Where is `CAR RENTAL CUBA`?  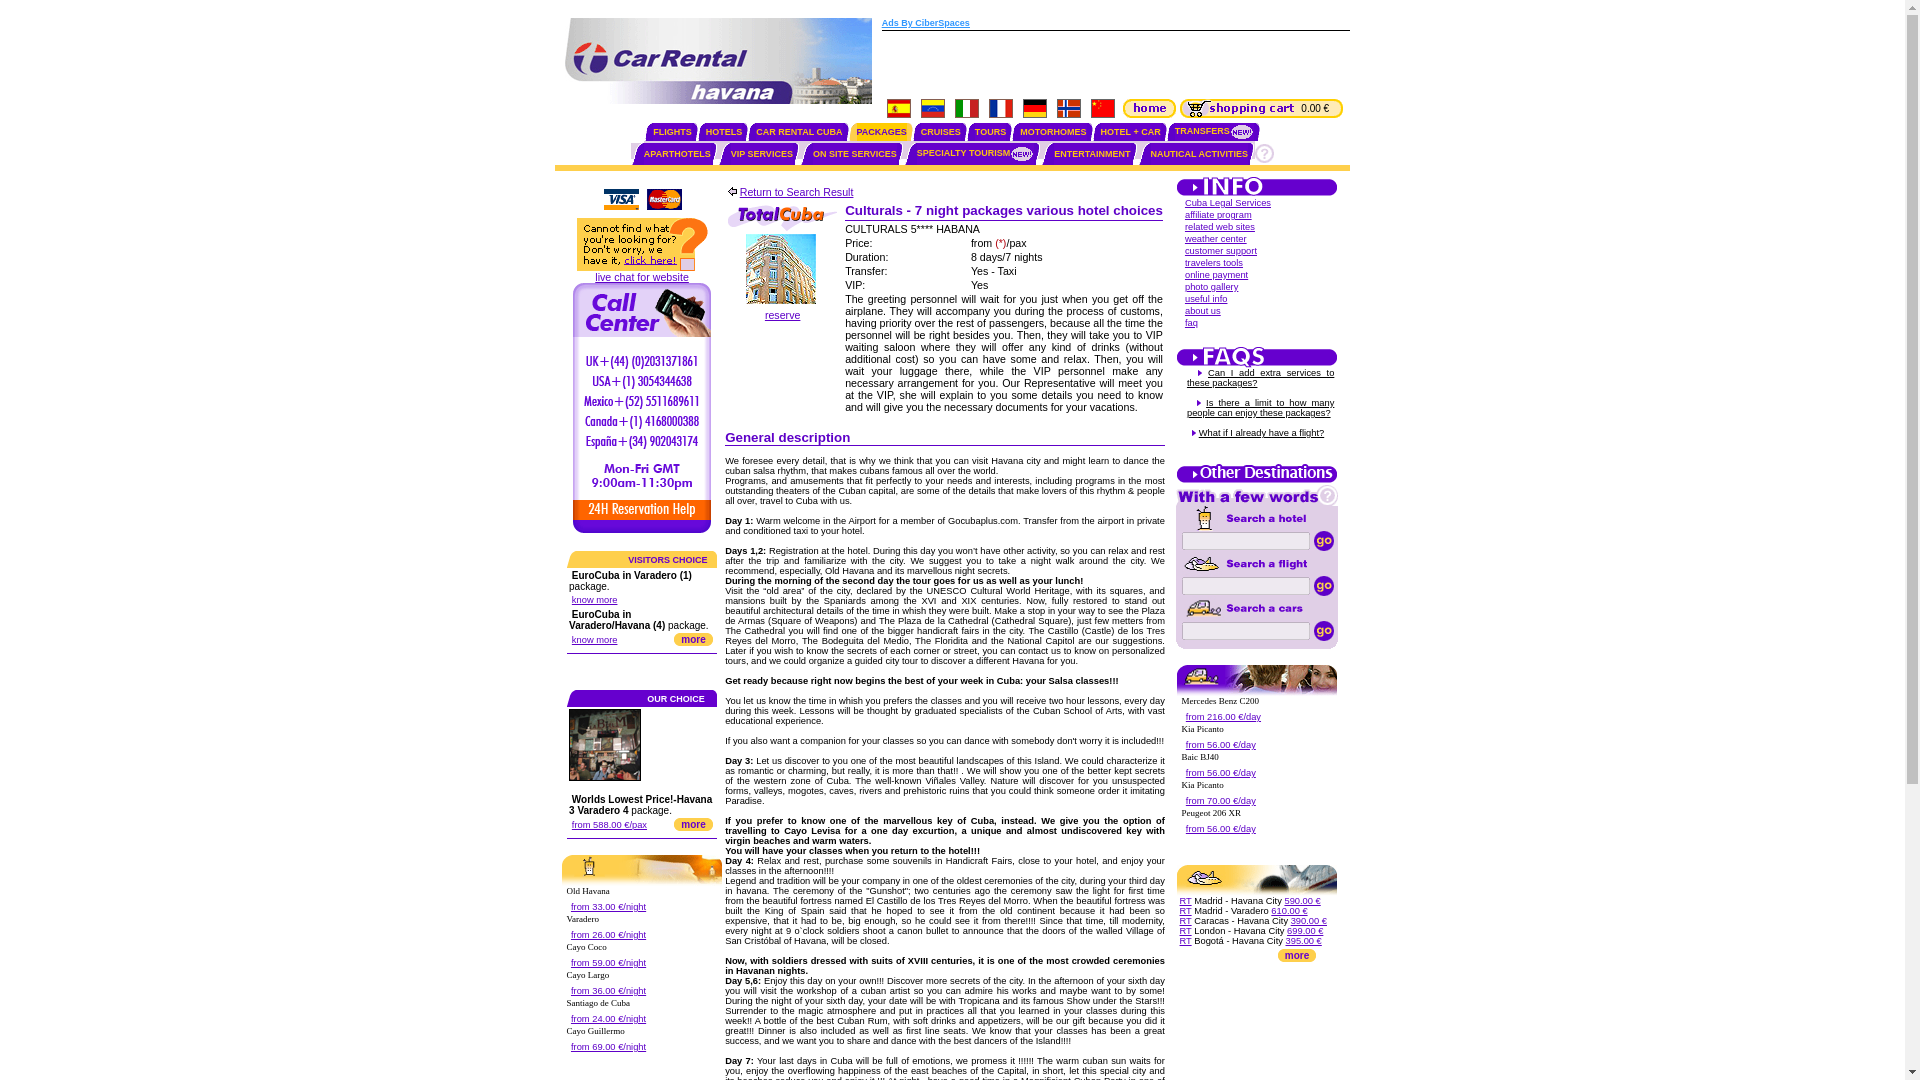 CAR RENTAL CUBA is located at coordinates (799, 132).